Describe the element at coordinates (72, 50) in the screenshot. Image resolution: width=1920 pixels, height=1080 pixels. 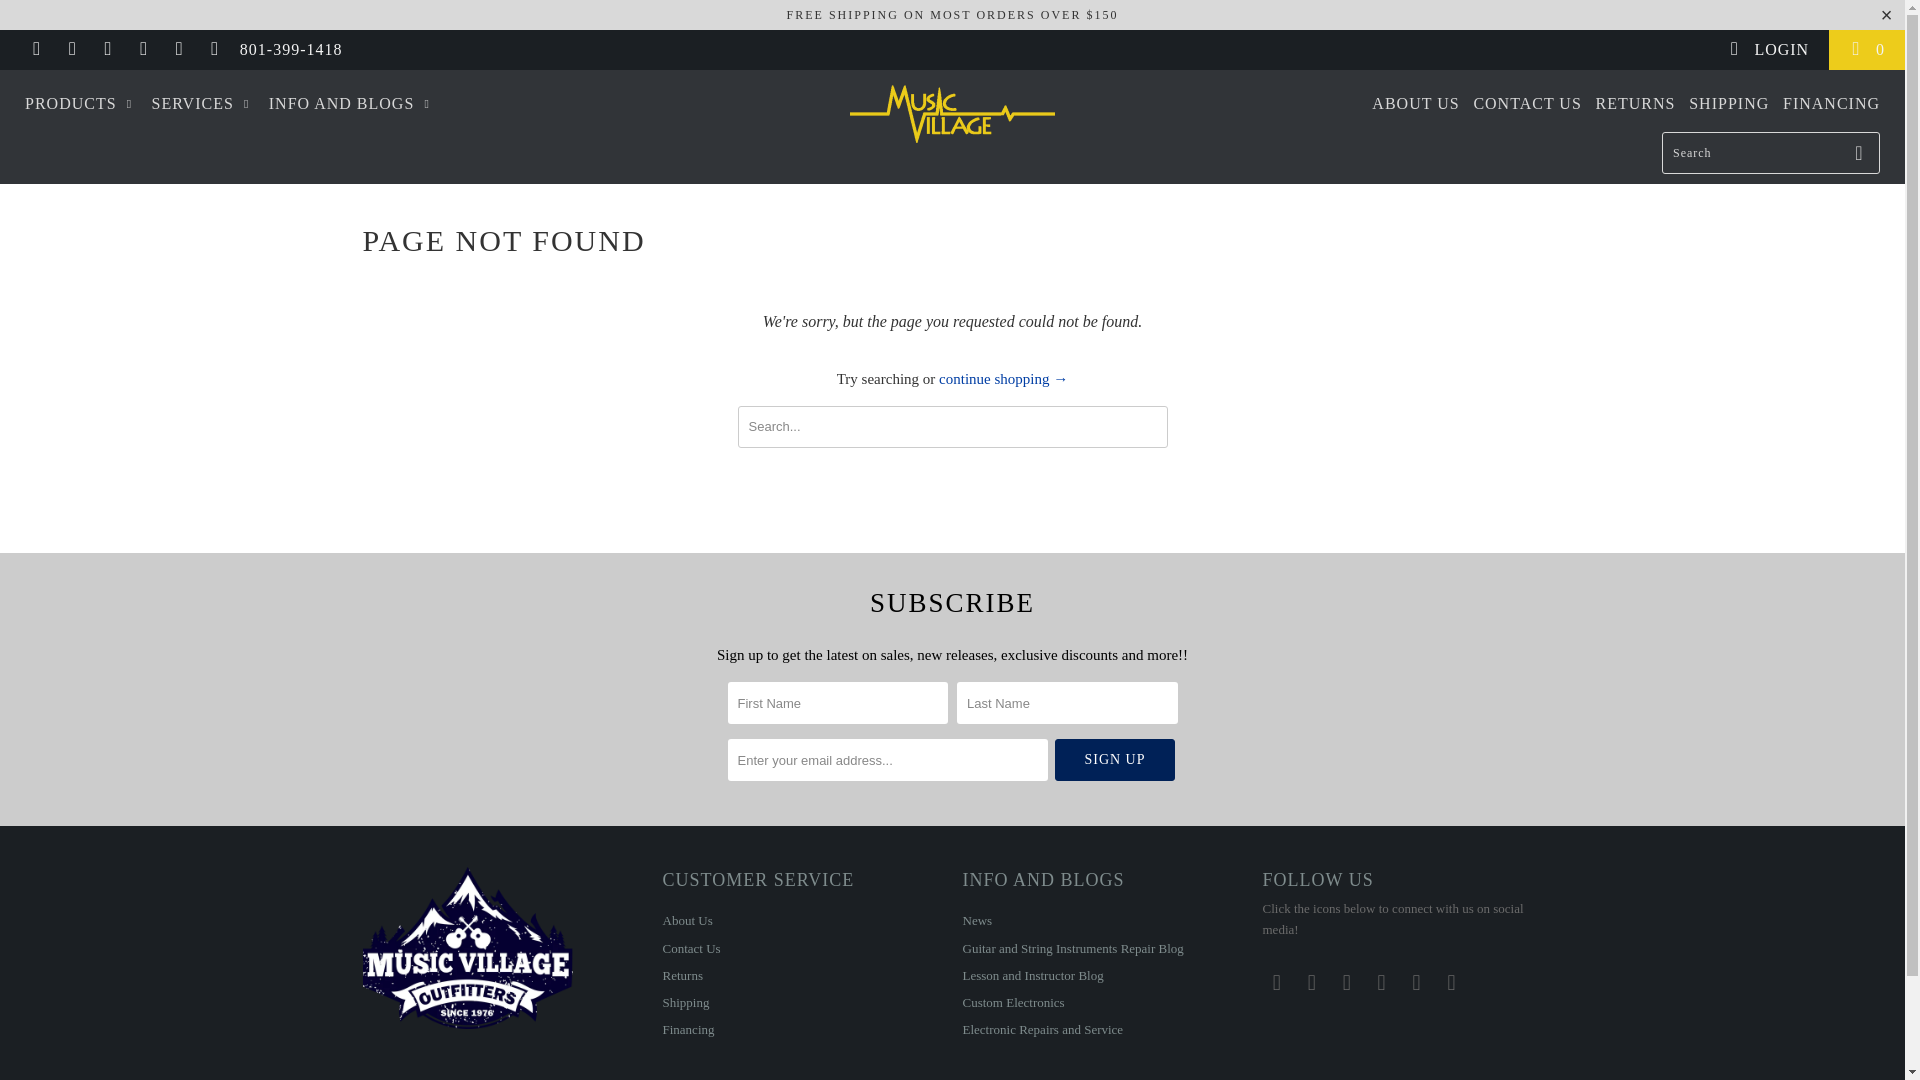
I see `Music Village USA on Facebook` at that location.